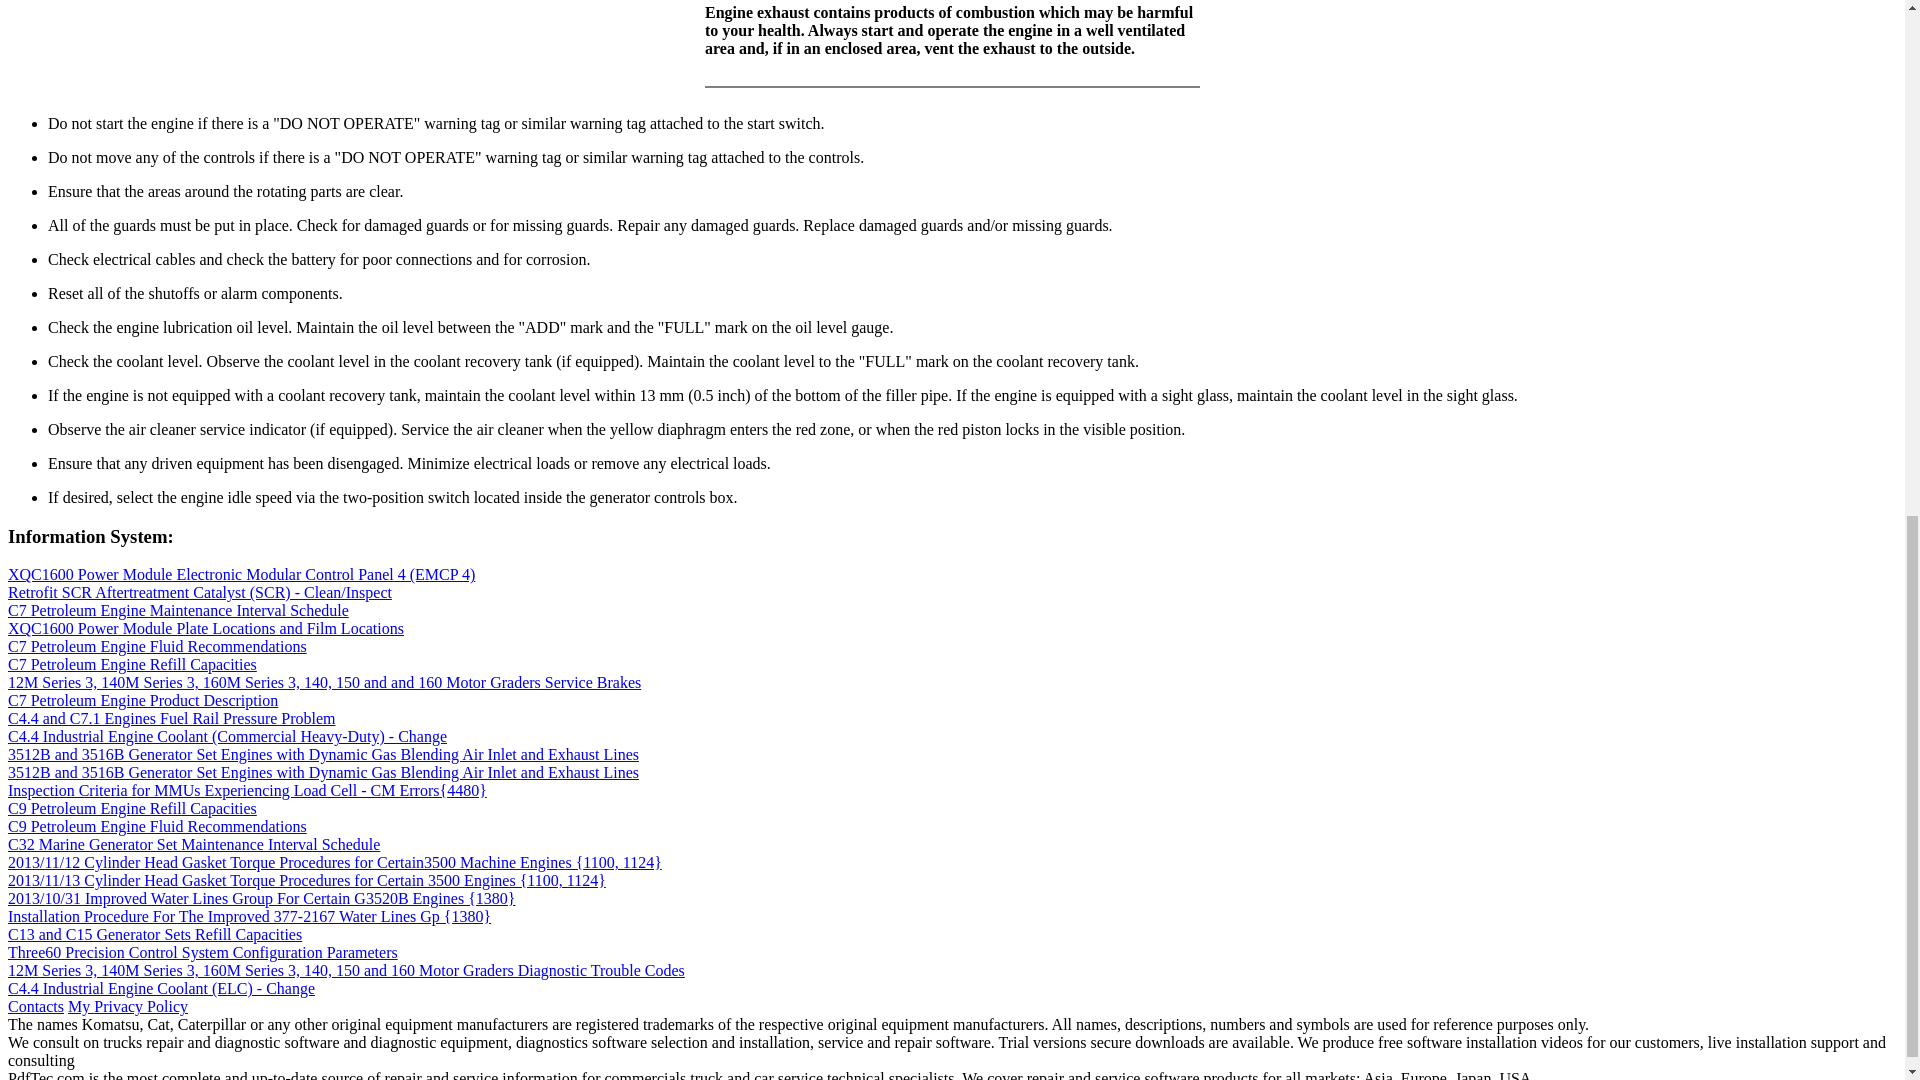  Describe the element at coordinates (141, 1006) in the screenshot. I see `Privacy Policy` at that location.